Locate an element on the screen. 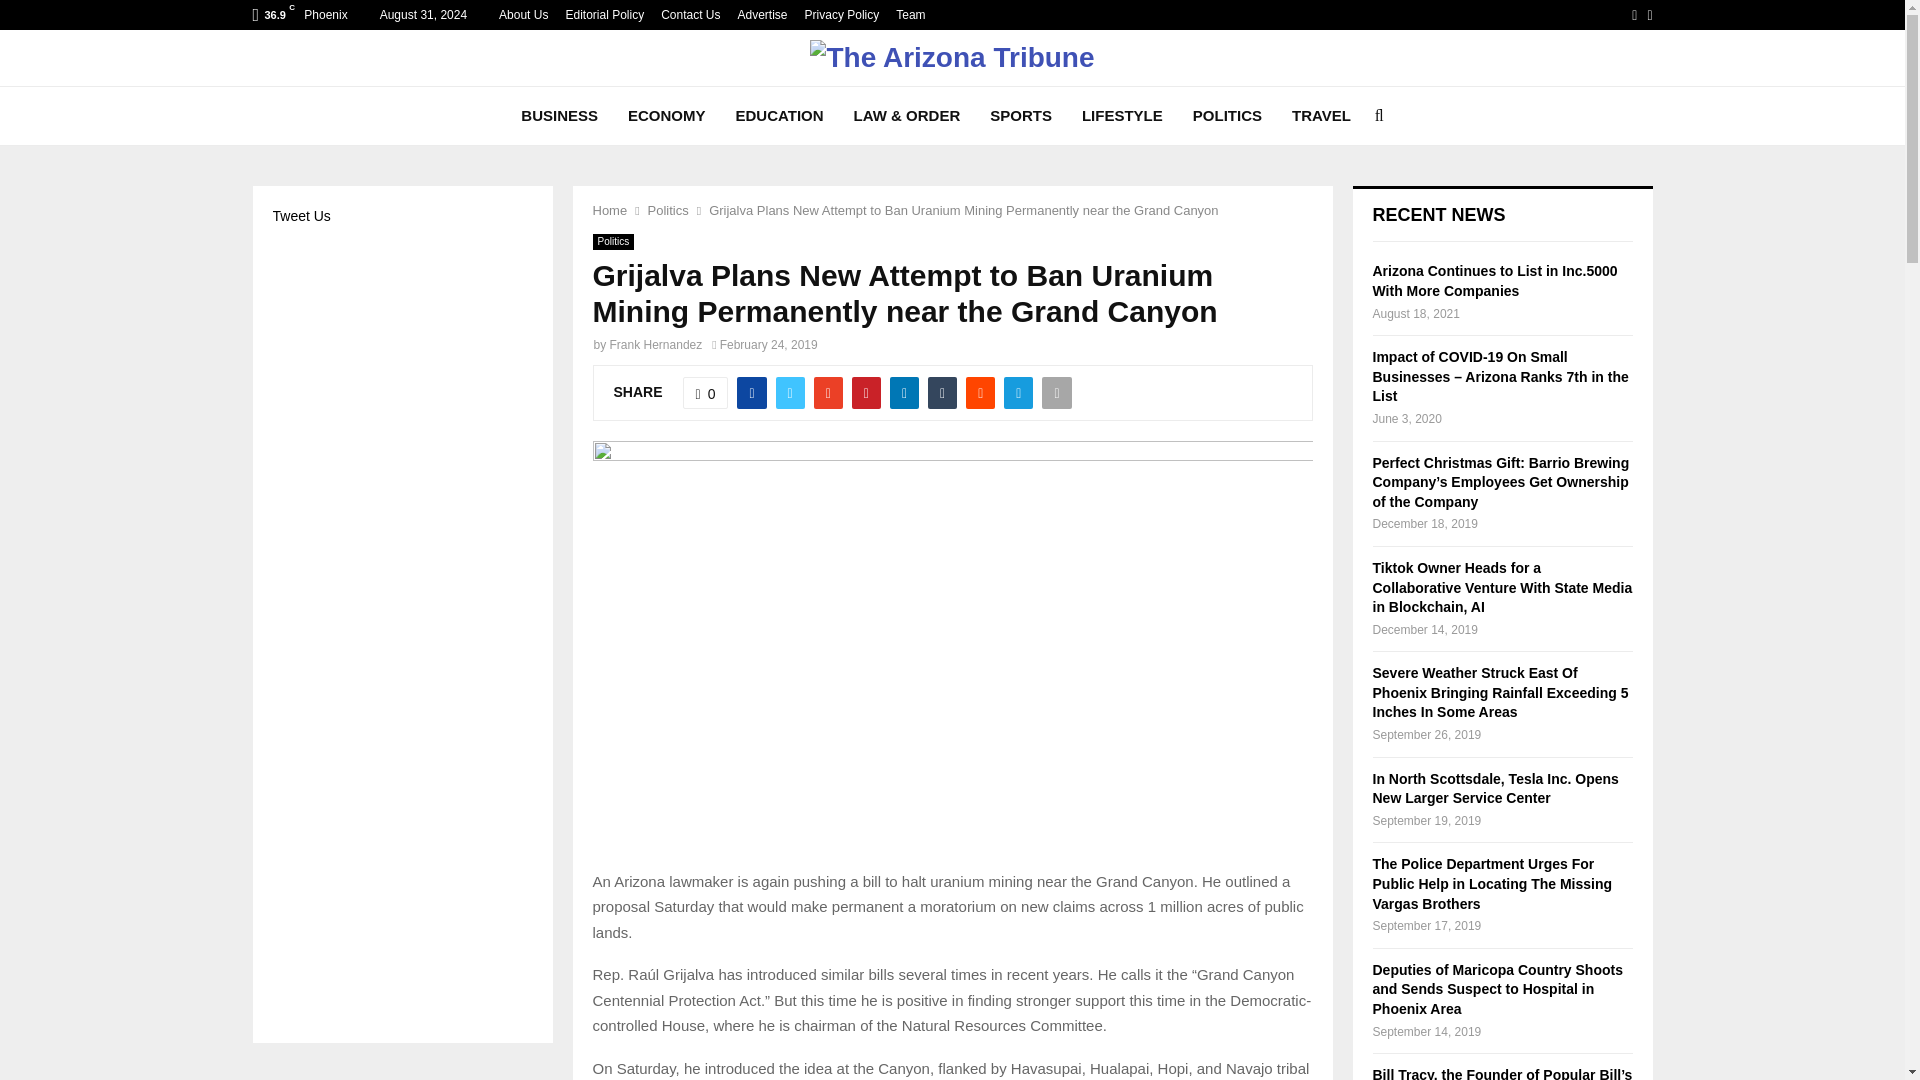  Contact Us is located at coordinates (690, 15).